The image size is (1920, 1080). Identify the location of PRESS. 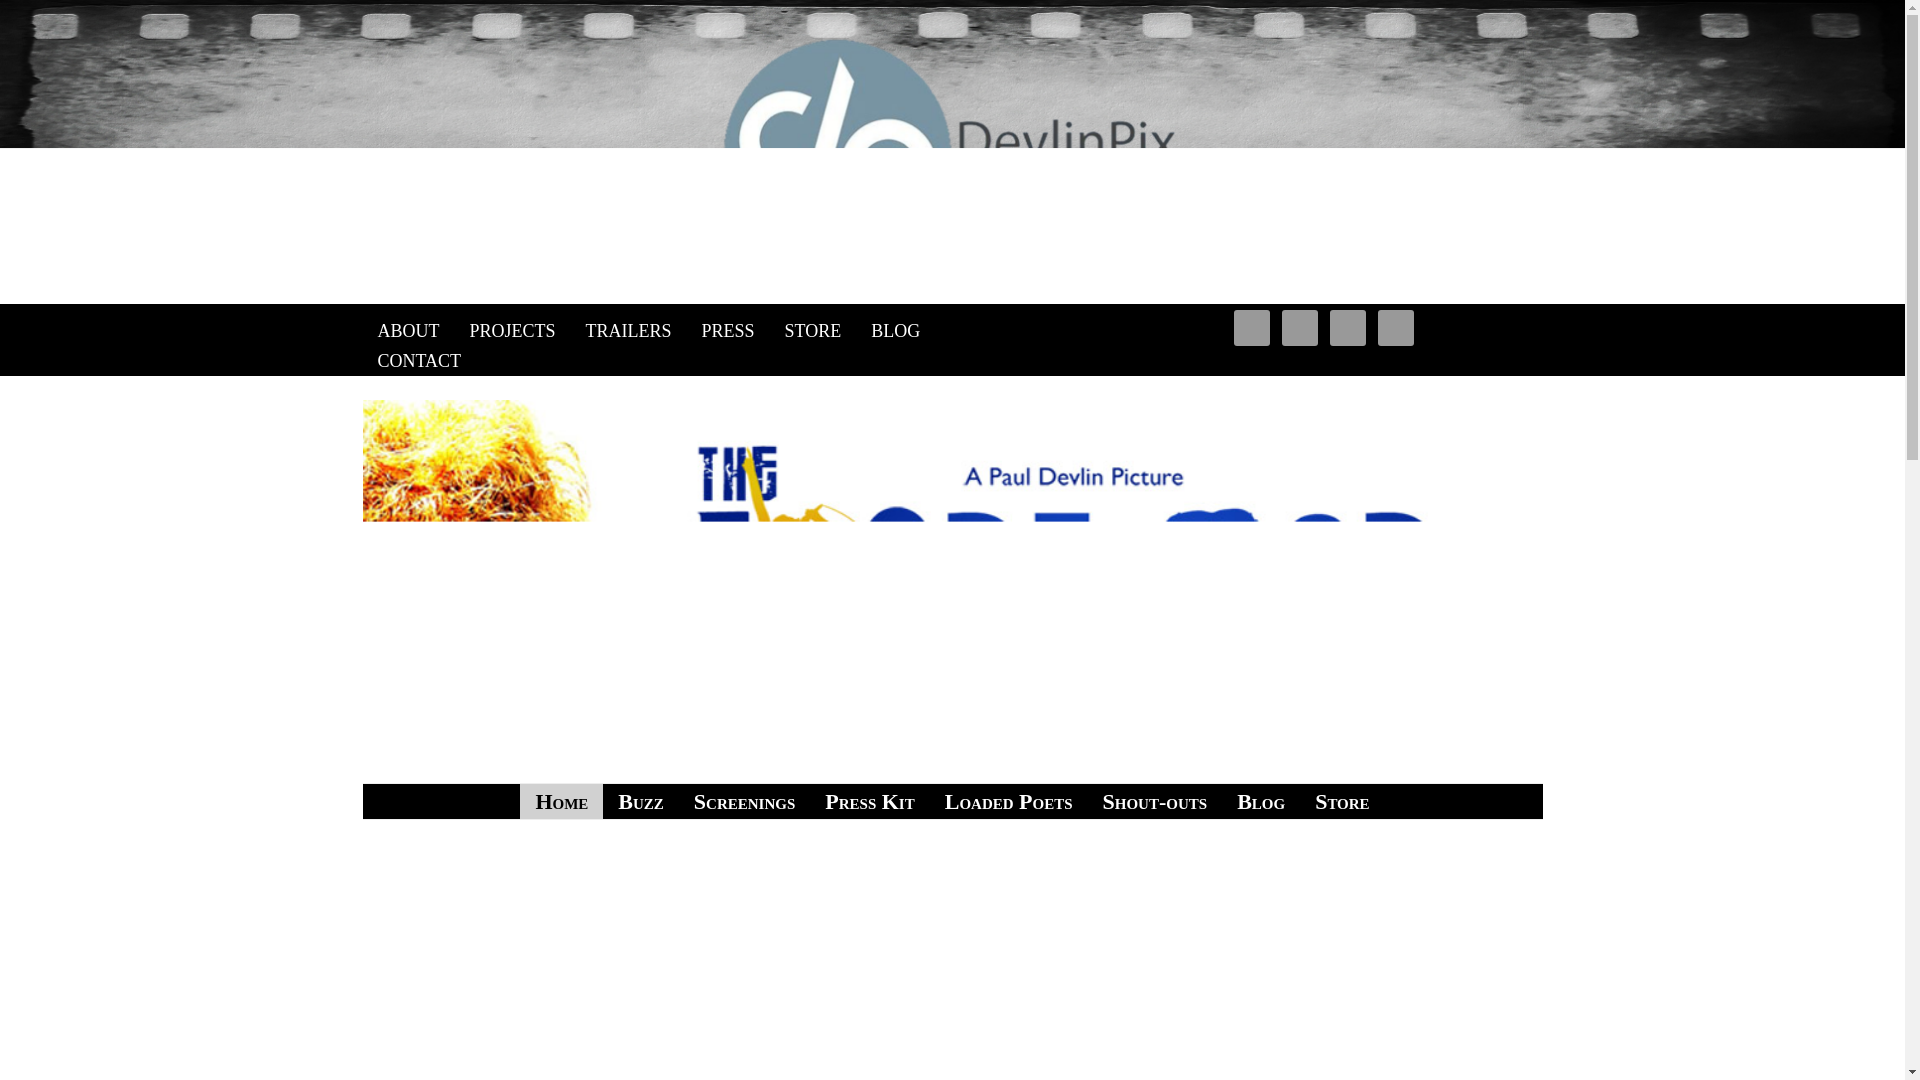
(728, 330).